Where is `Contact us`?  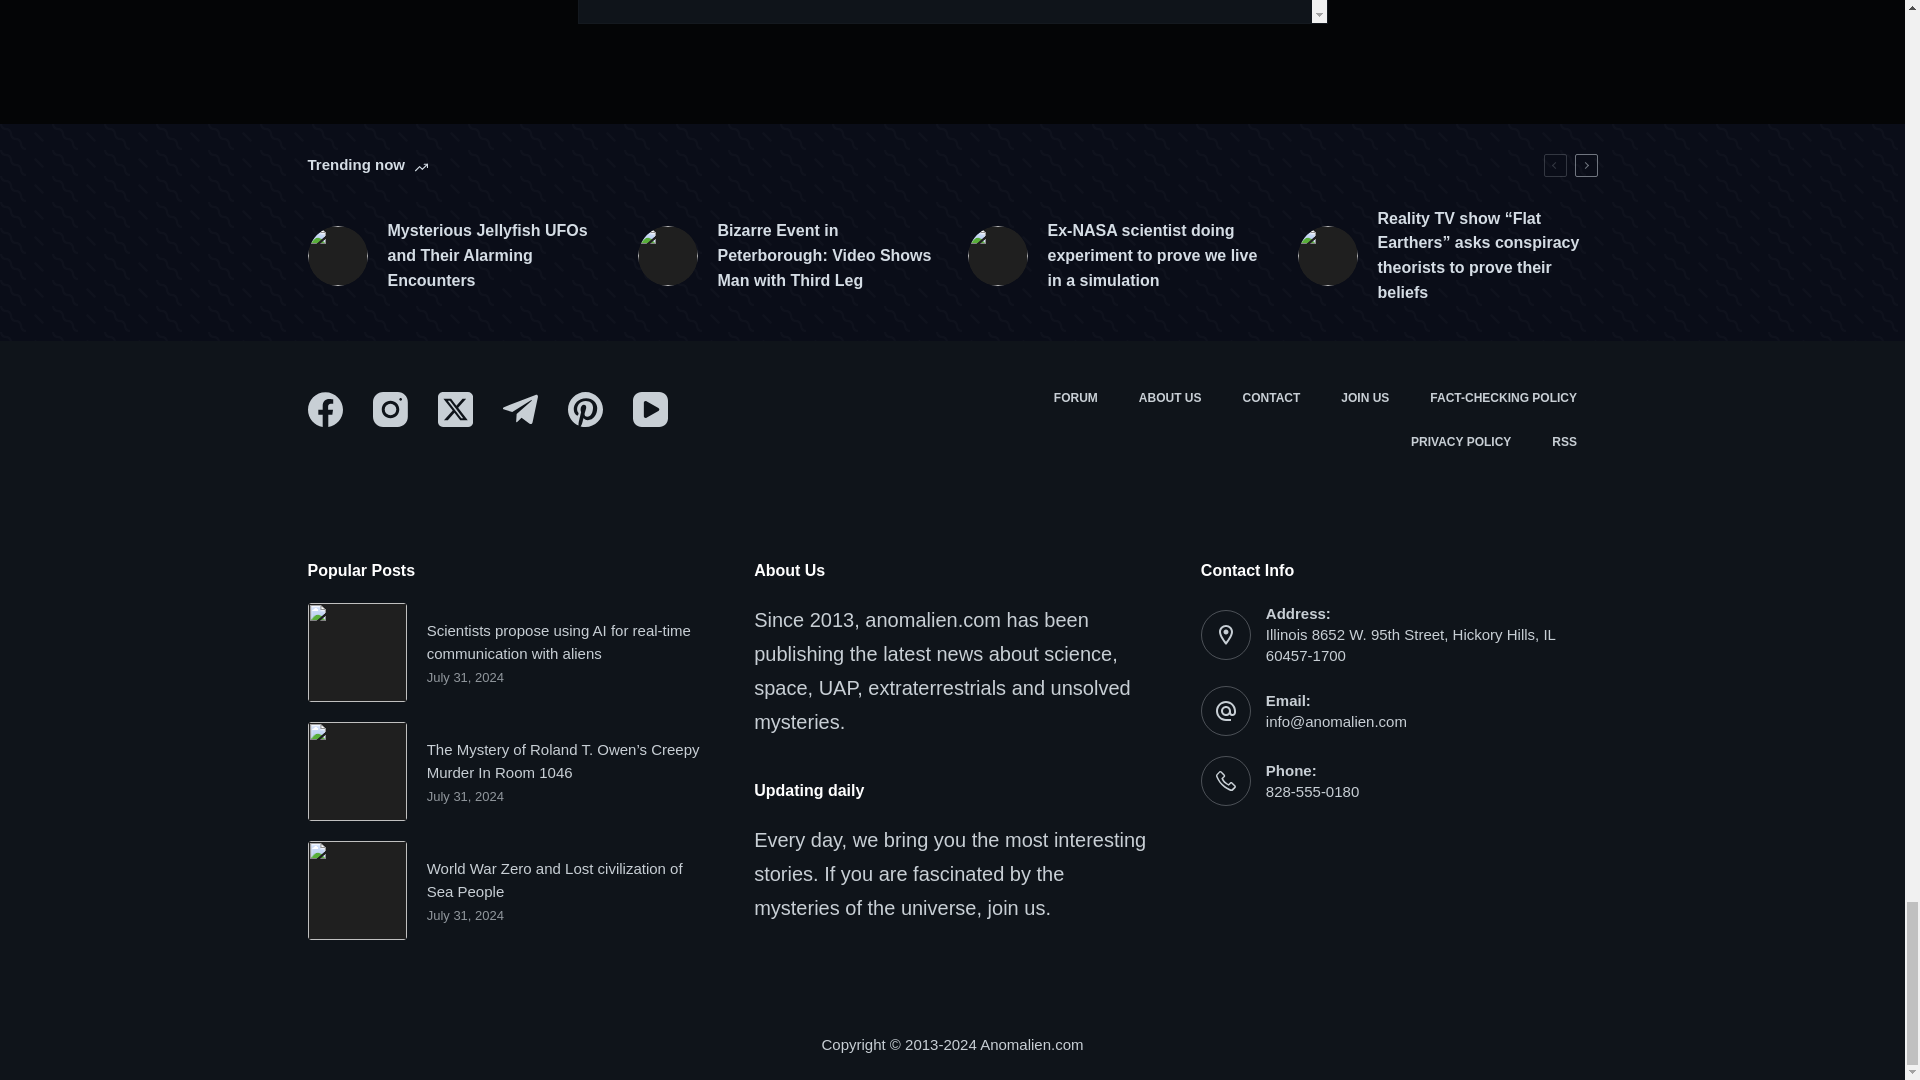
Contact us is located at coordinates (1272, 398).